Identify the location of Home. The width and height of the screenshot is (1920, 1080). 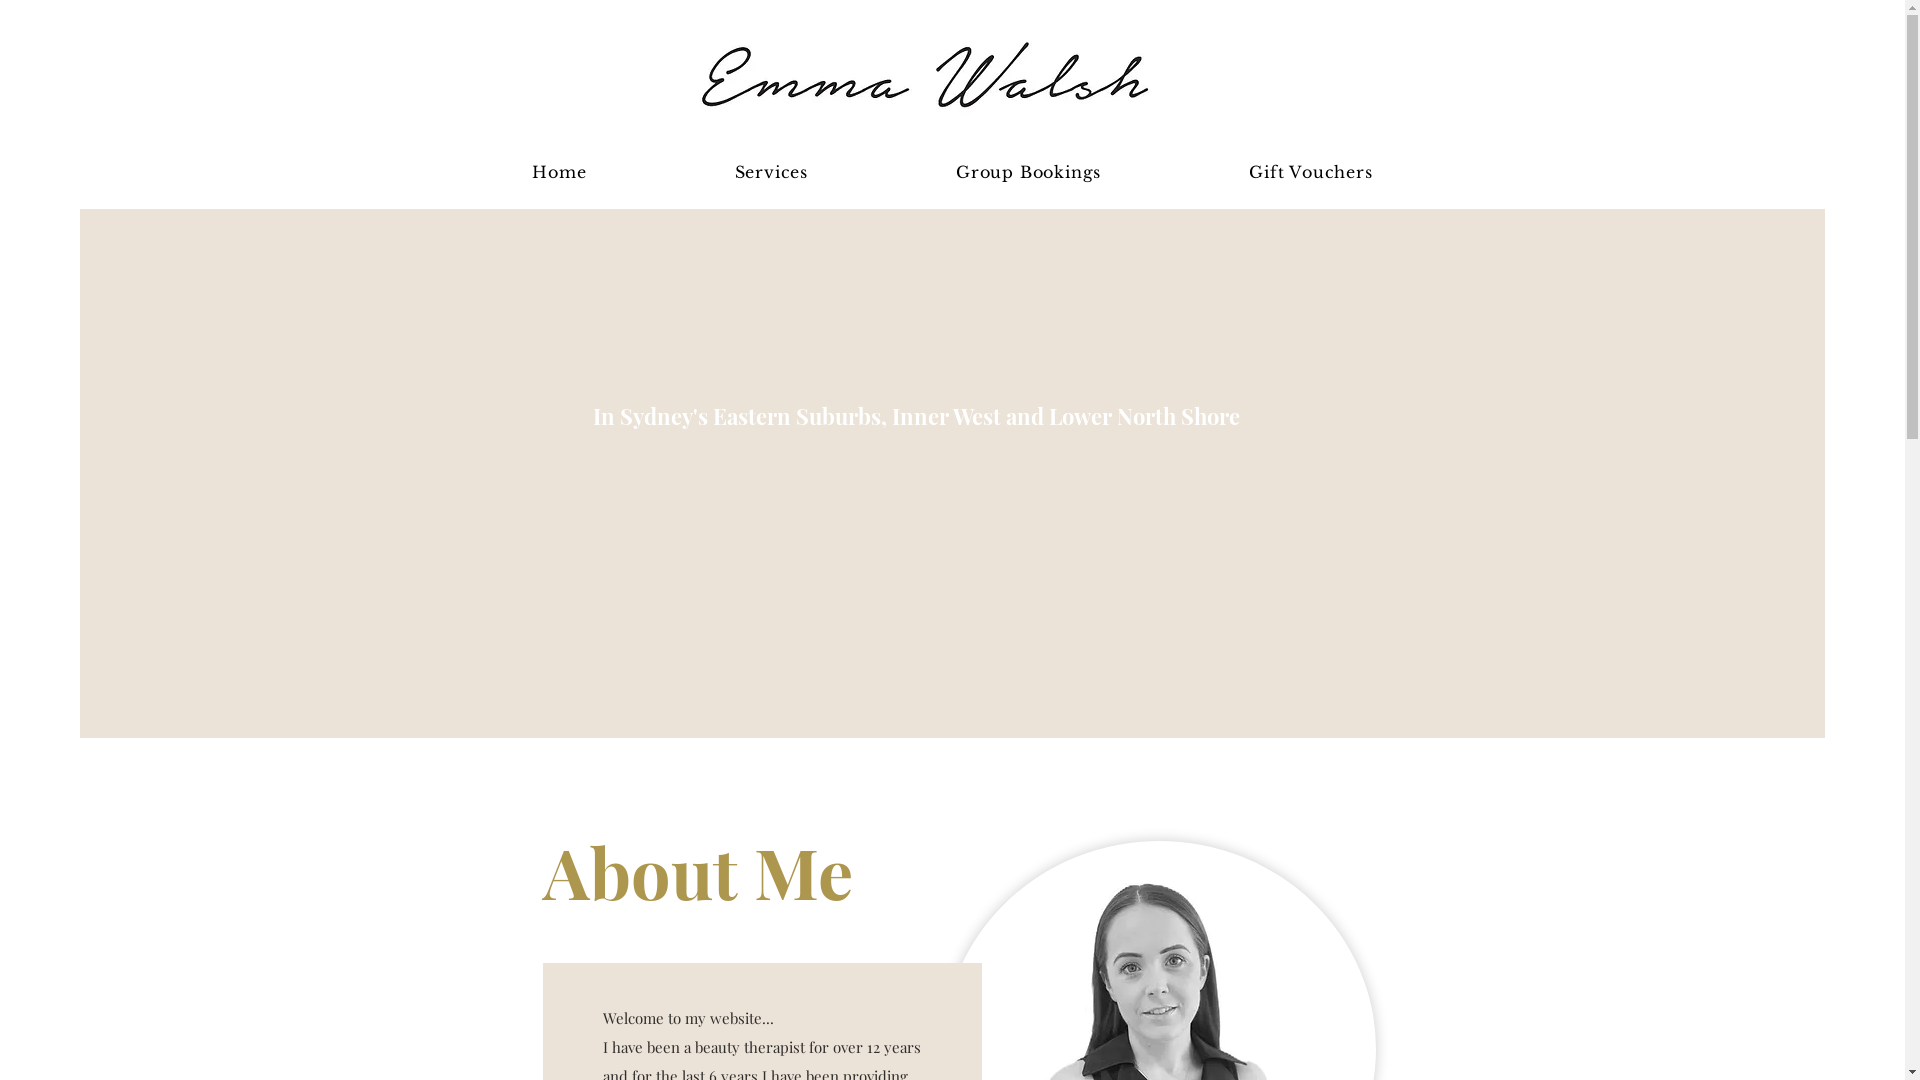
(559, 172).